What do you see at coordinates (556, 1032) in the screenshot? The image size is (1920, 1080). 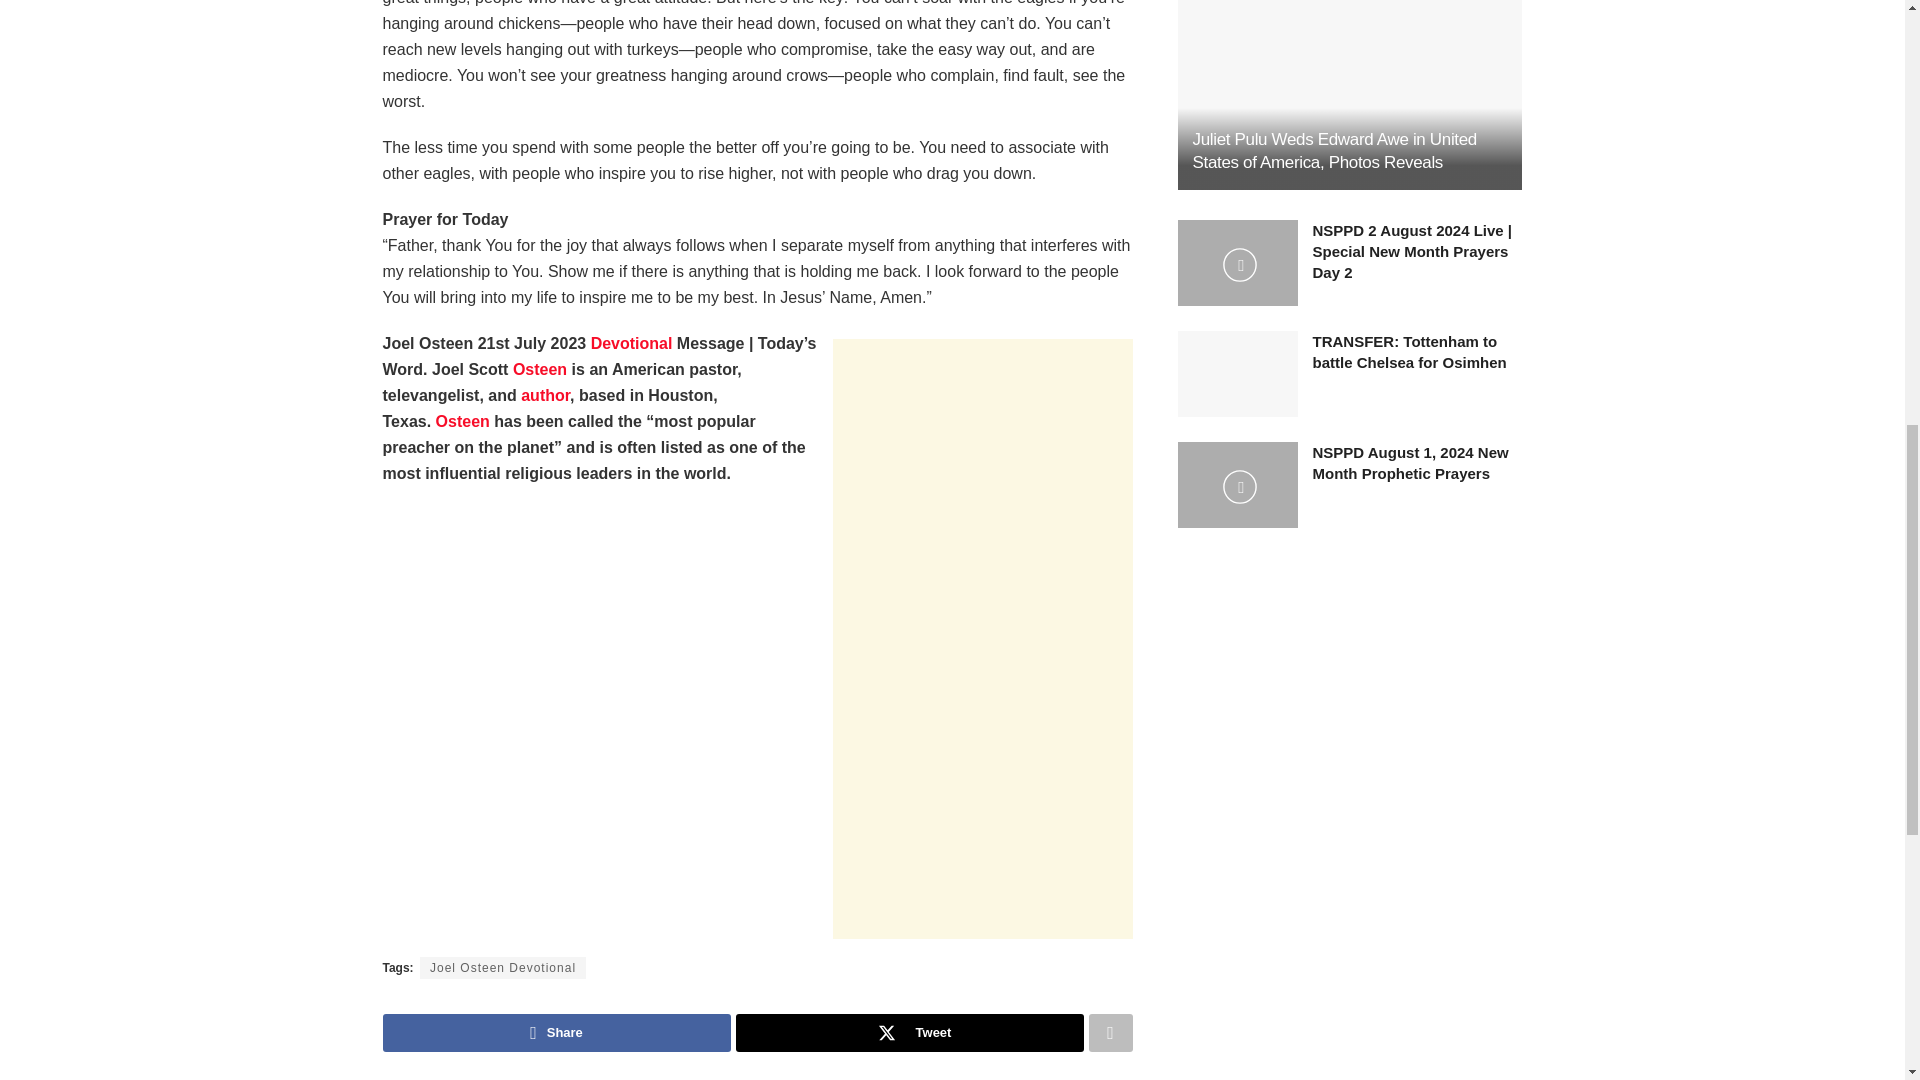 I see `Share` at bounding box center [556, 1032].